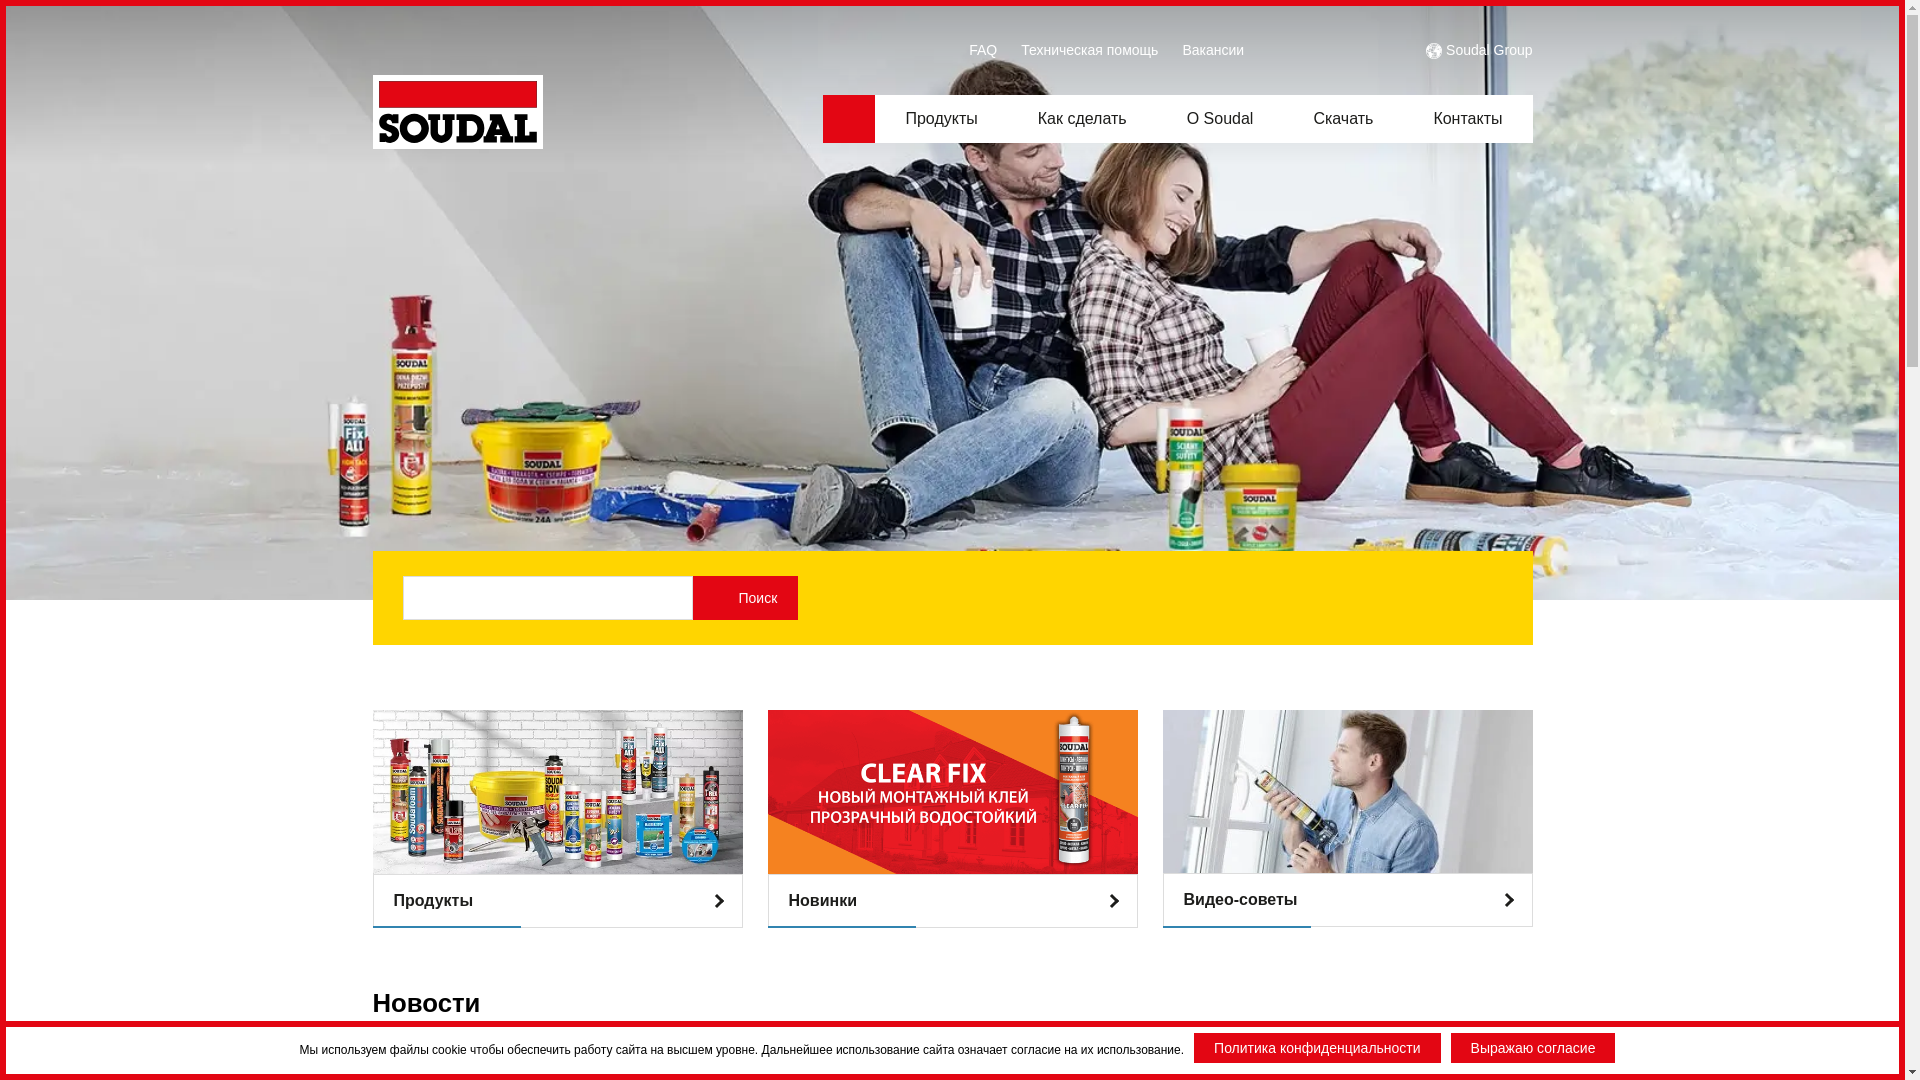  Describe the element at coordinates (983, 50) in the screenshot. I see `FAQ` at that location.